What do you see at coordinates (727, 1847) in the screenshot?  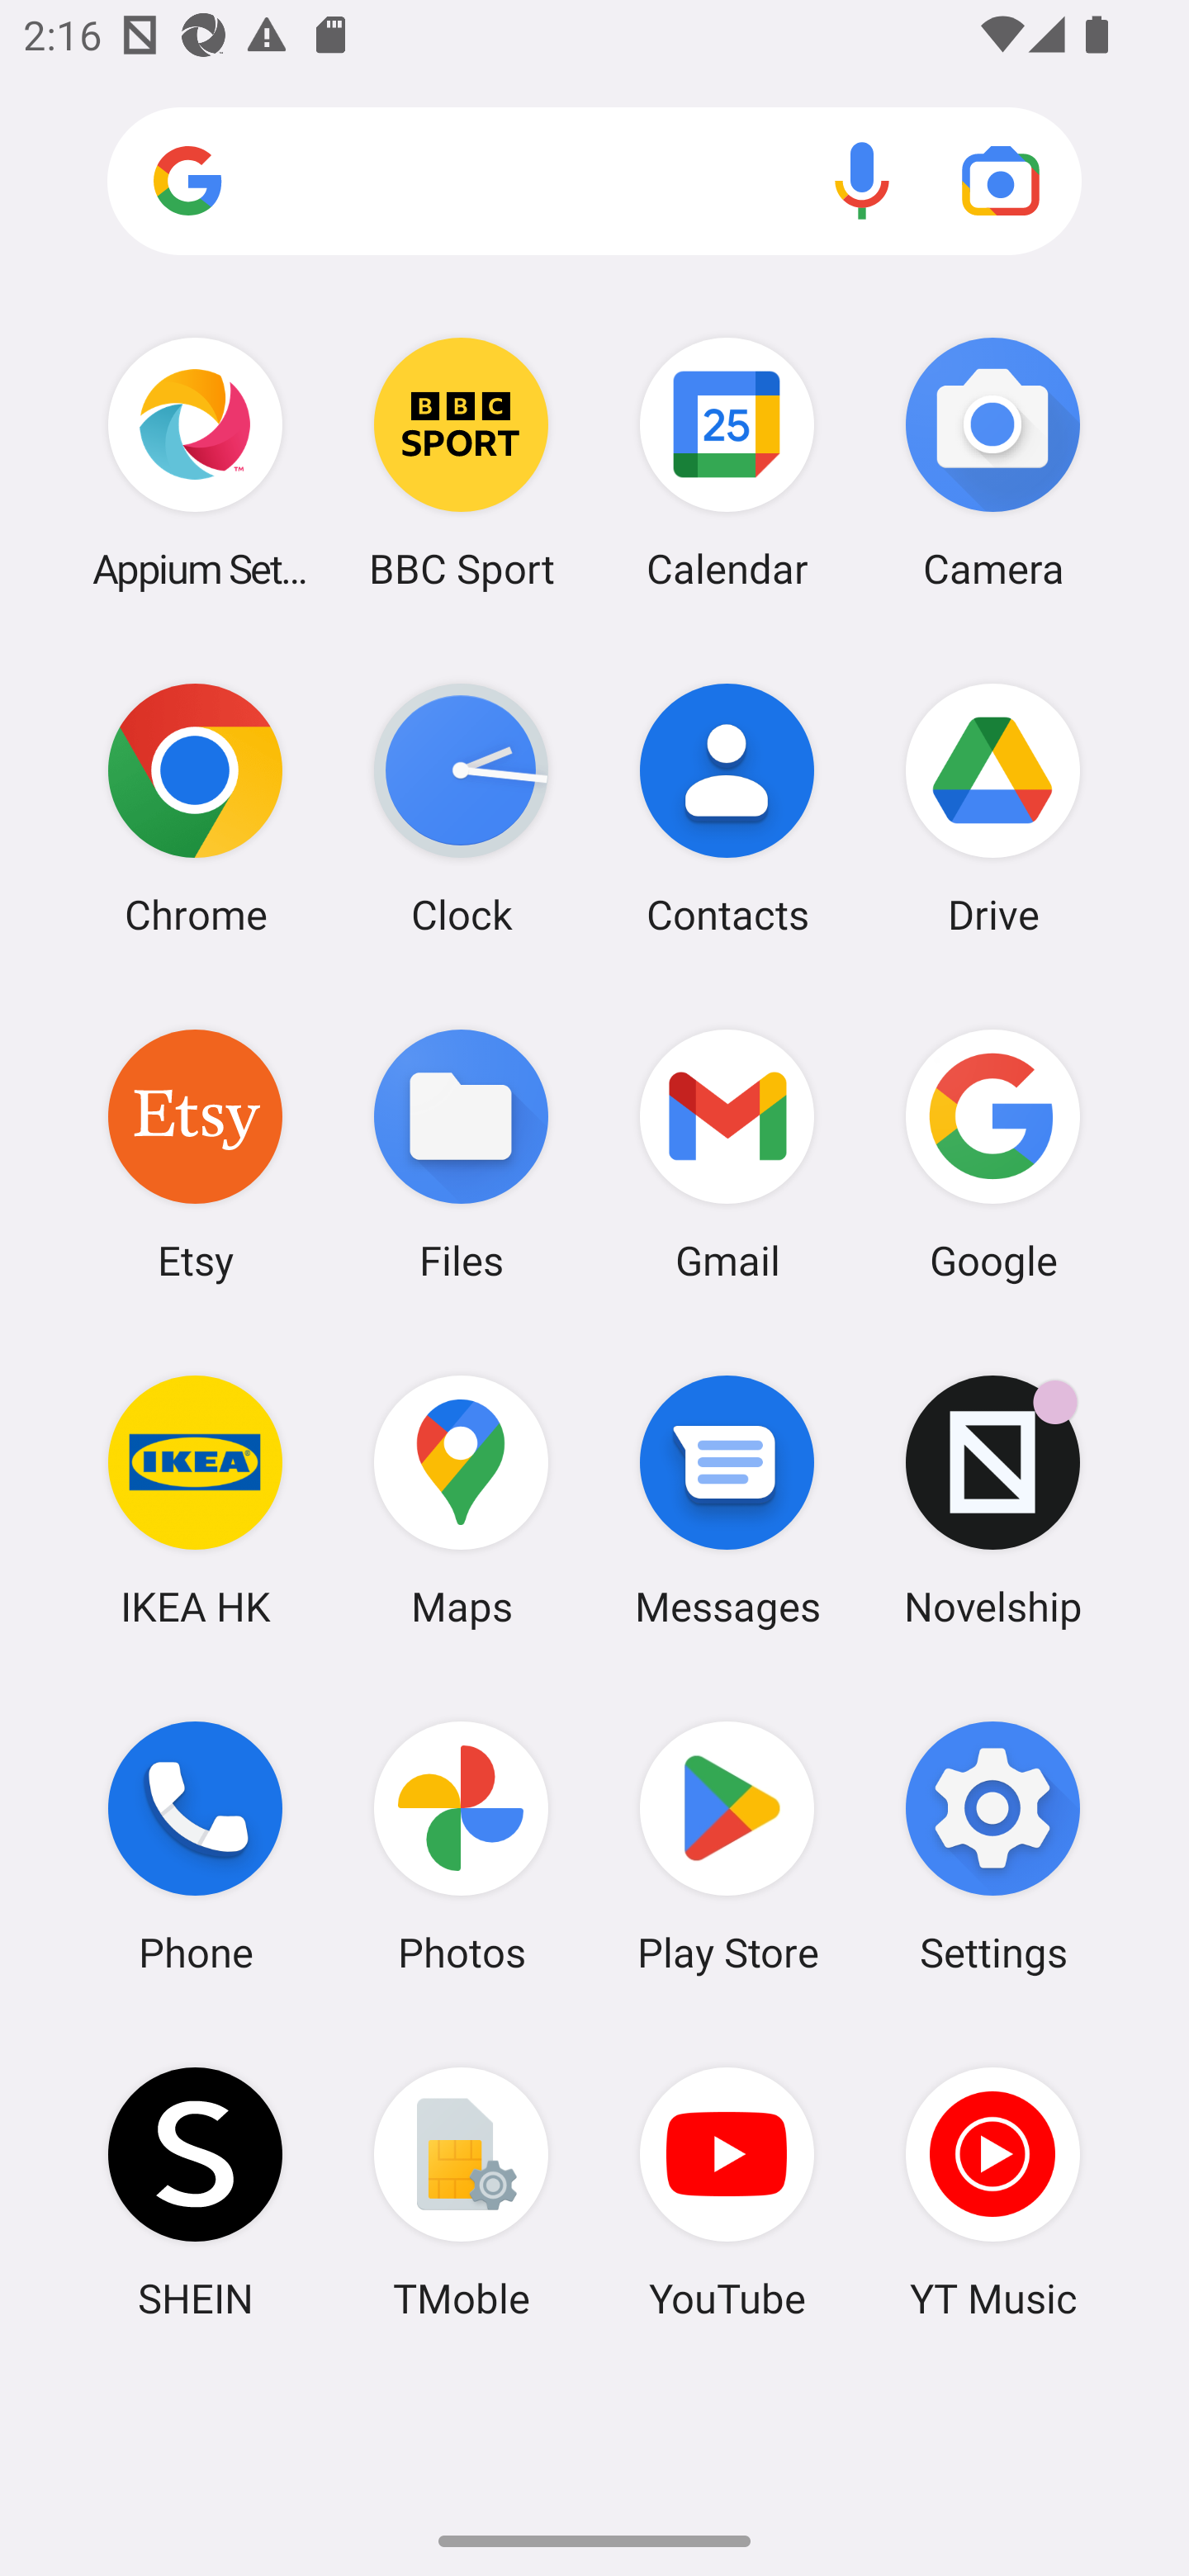 I see `Play Store` at bounding box center [727, 1847].